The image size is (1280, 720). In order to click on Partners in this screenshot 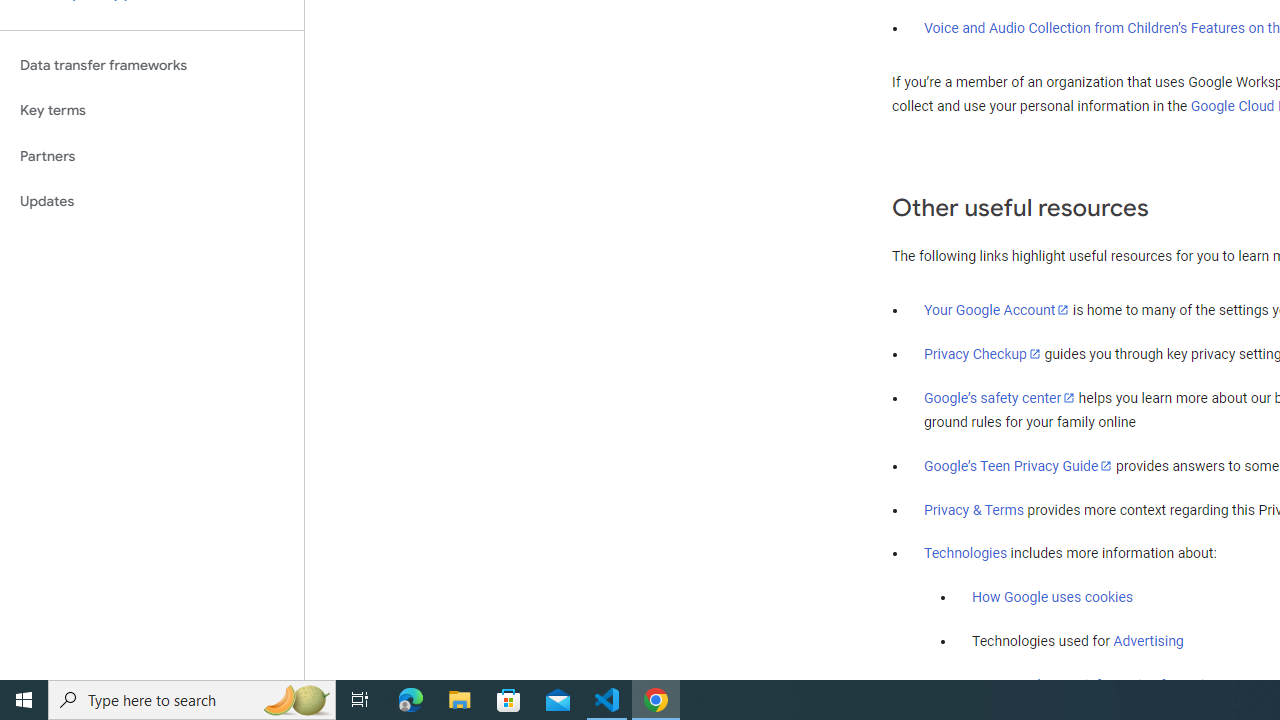, I will do `click(152, 156)`.